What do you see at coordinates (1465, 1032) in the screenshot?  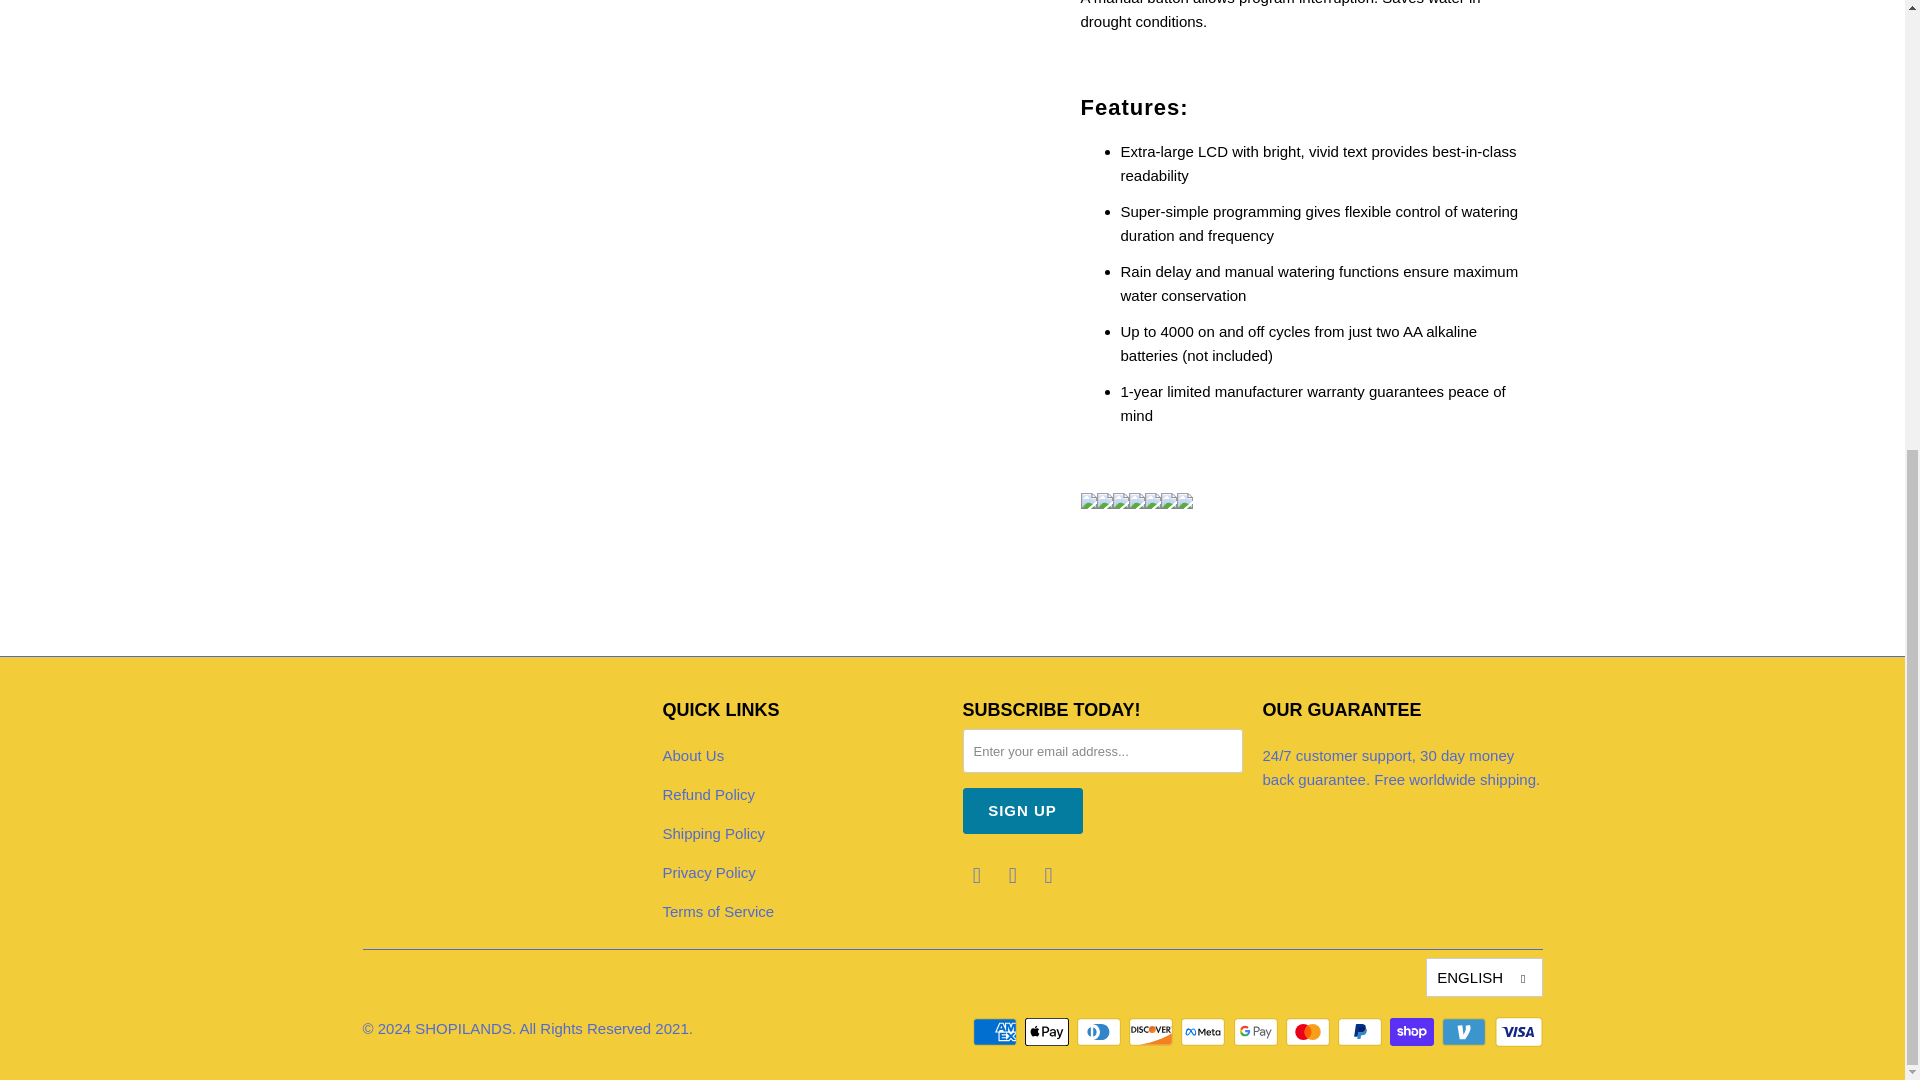 I see `Venmo` at bounding box center [1465, 1032].